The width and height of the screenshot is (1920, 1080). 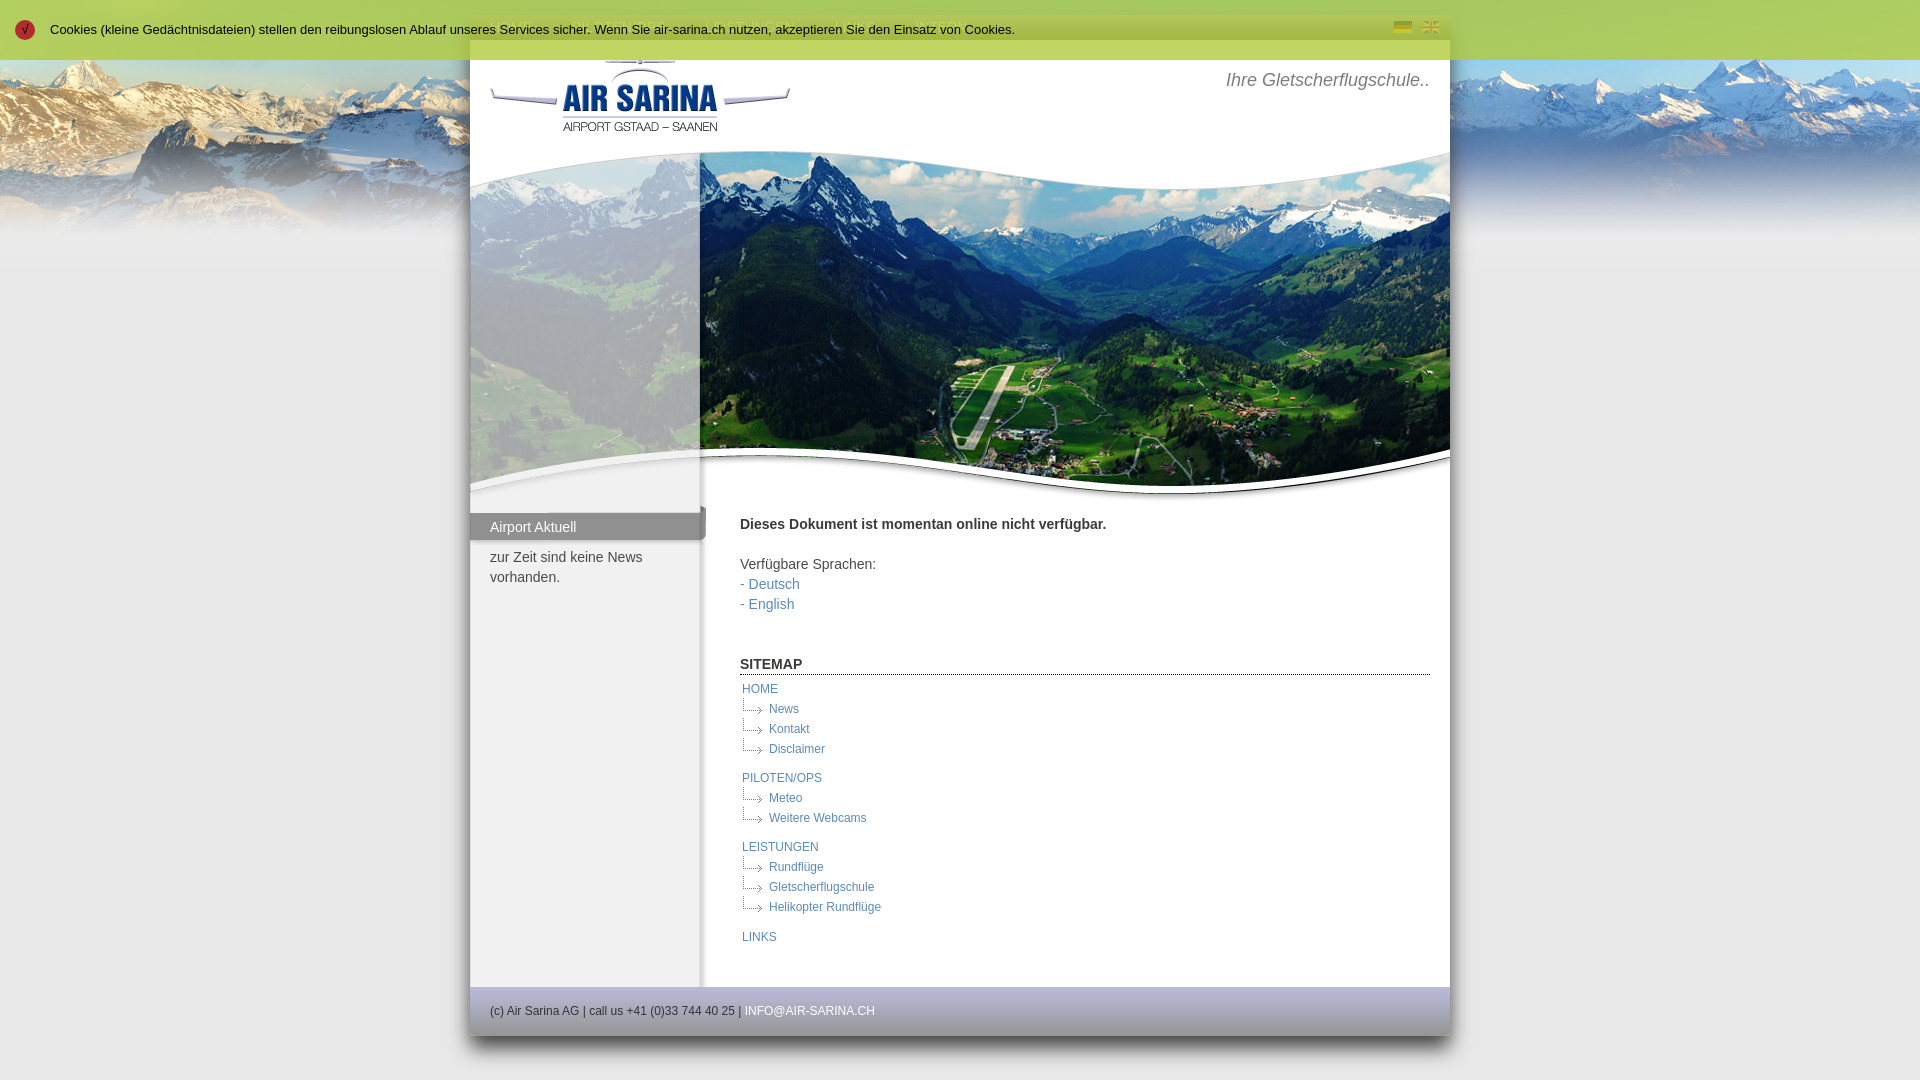 I want to click on INFO@AIR-SARINA.CH, so click(x=810, y=1010).